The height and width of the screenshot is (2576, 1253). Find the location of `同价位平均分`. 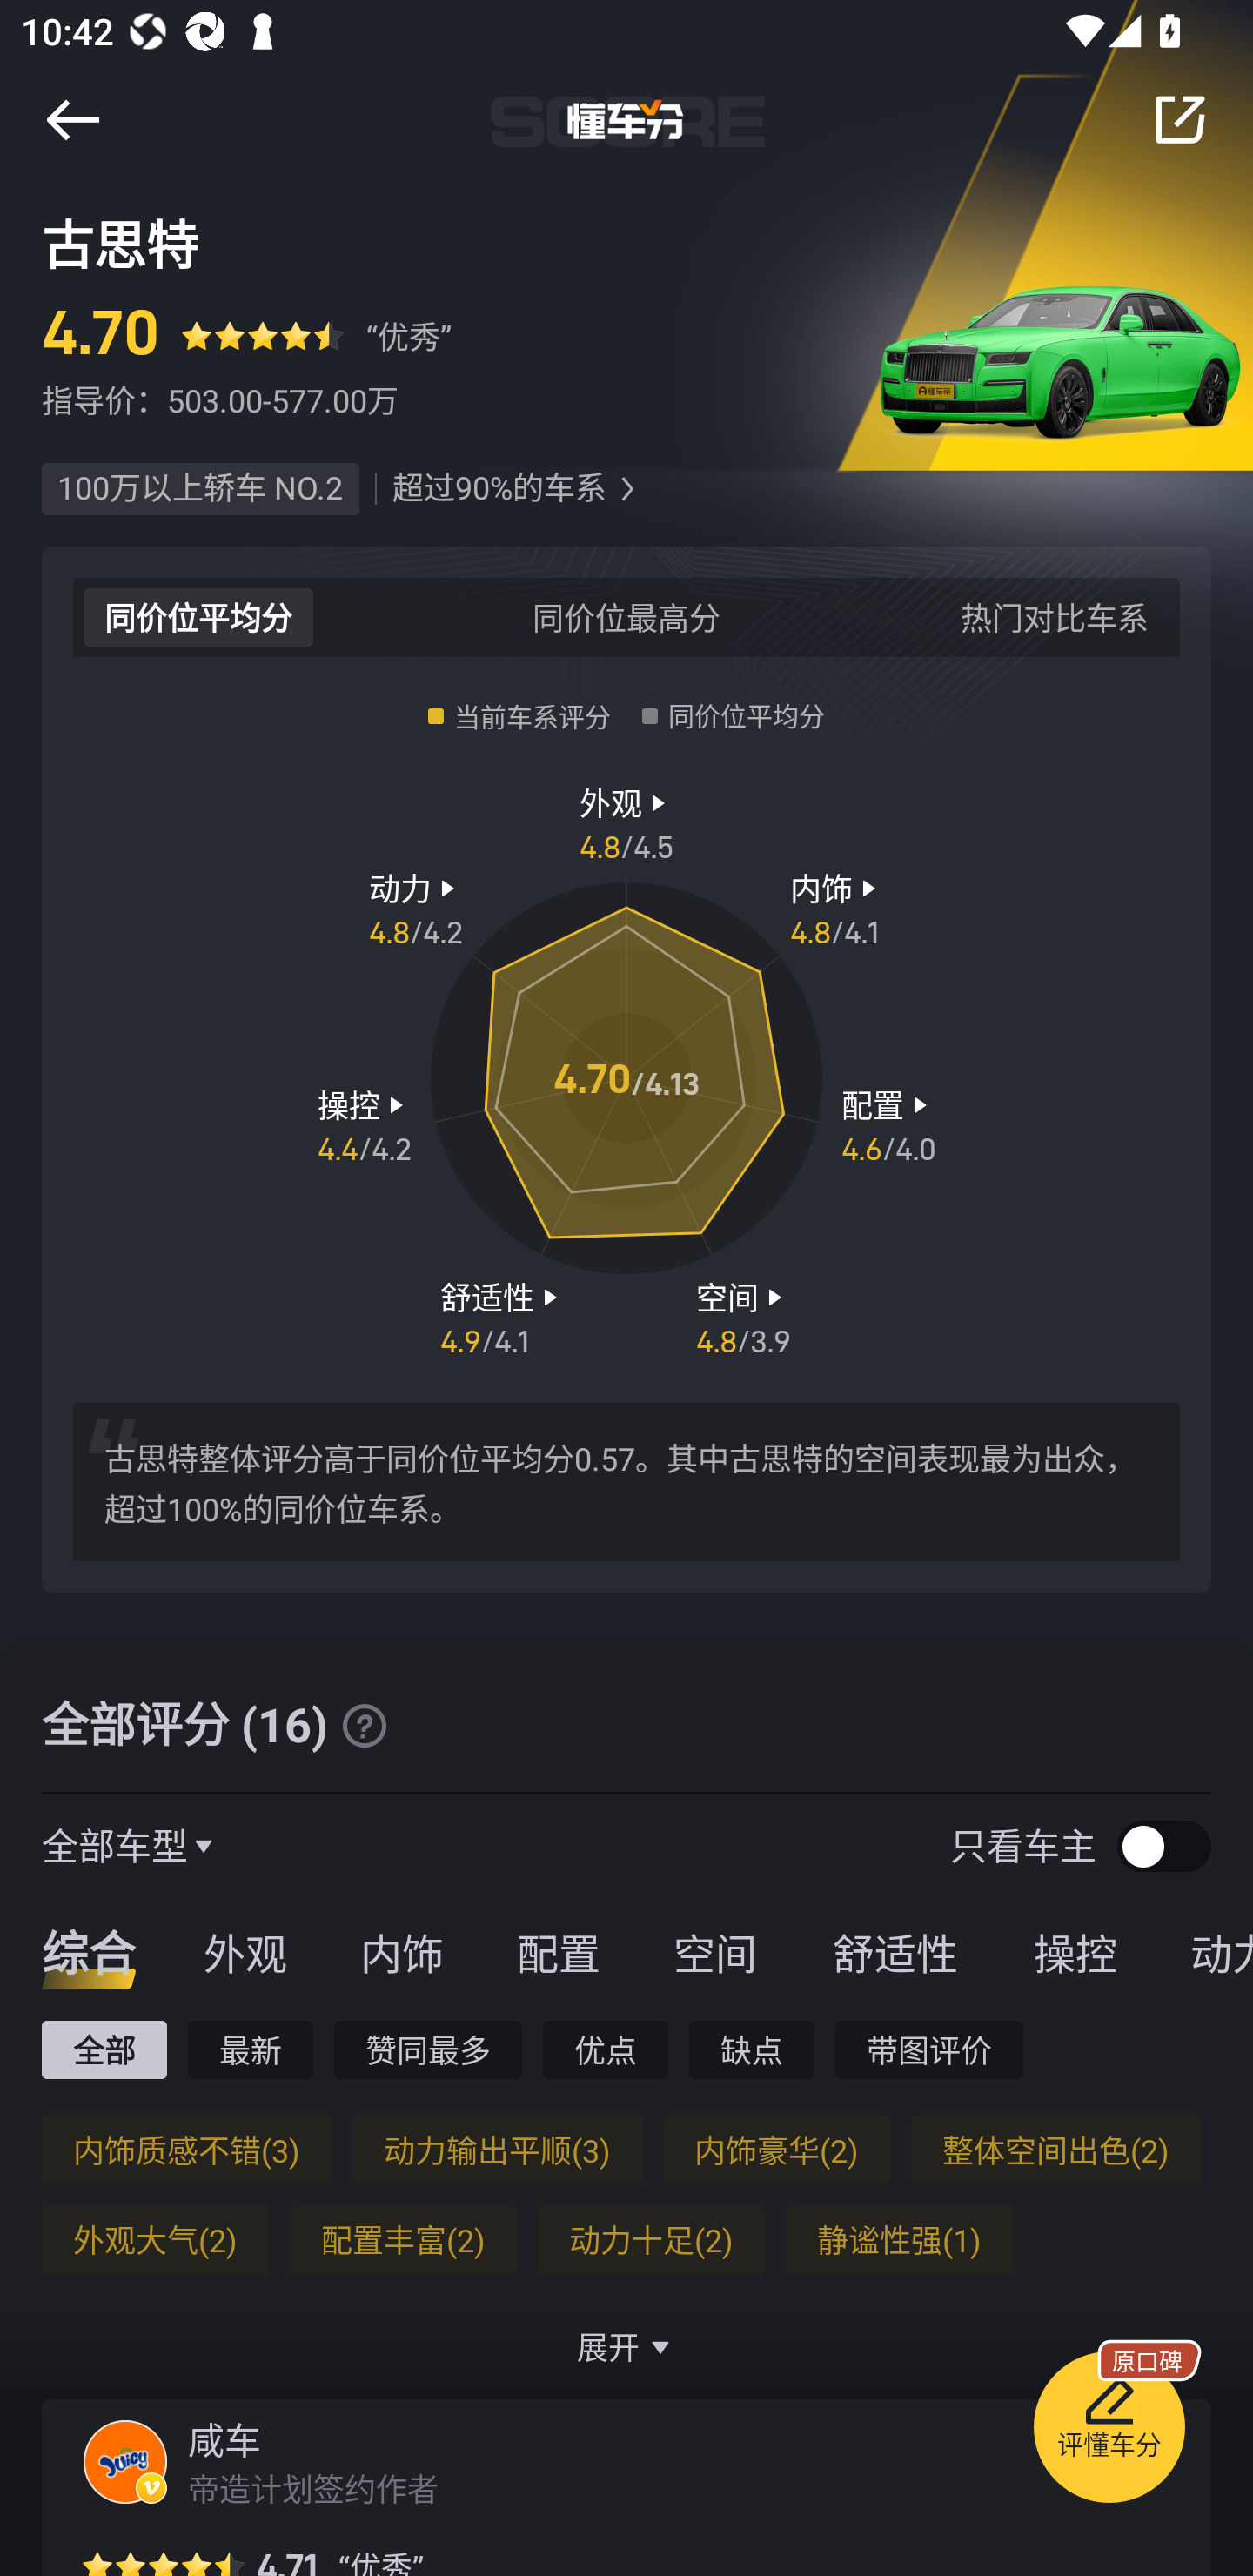

同价位平均分 is located at coordinates (198, 616).